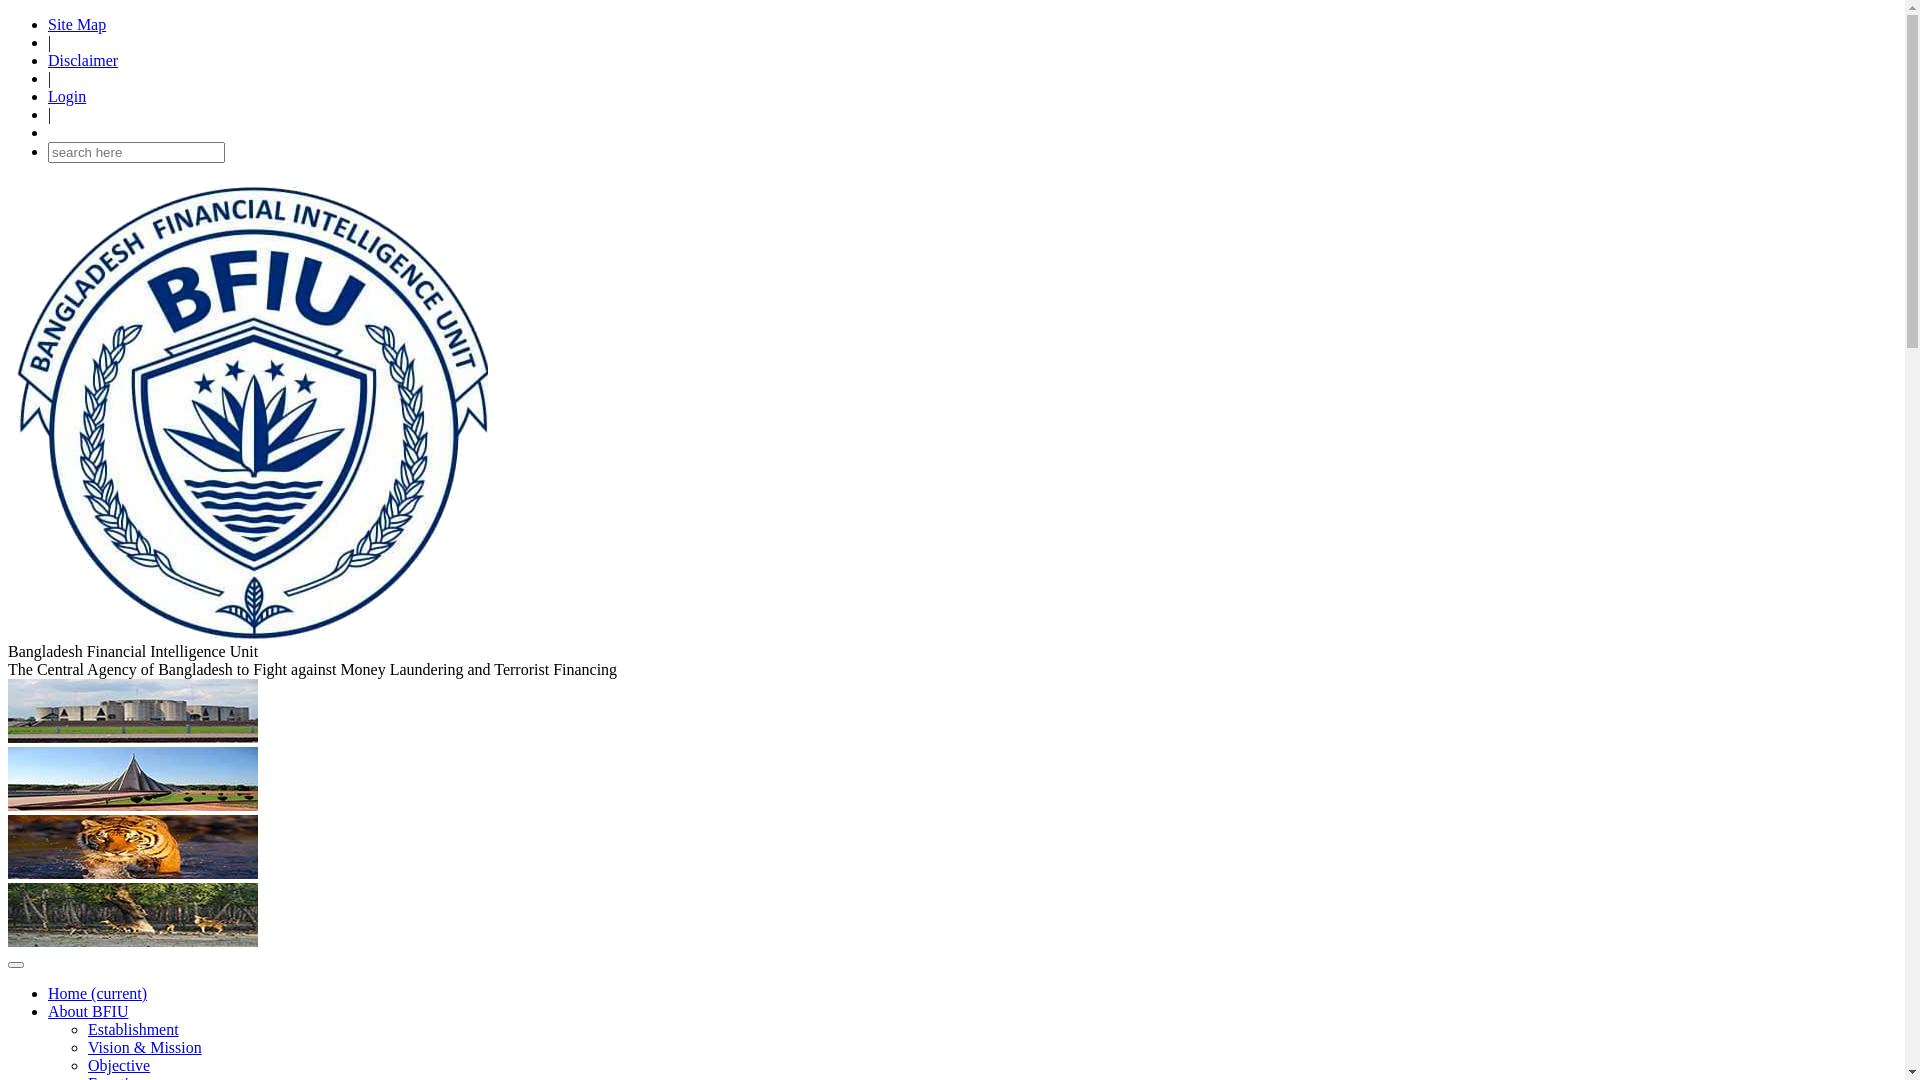  Describe the element at coordinates (119, 1066) in the screenshot. I see `Objective` at that location.